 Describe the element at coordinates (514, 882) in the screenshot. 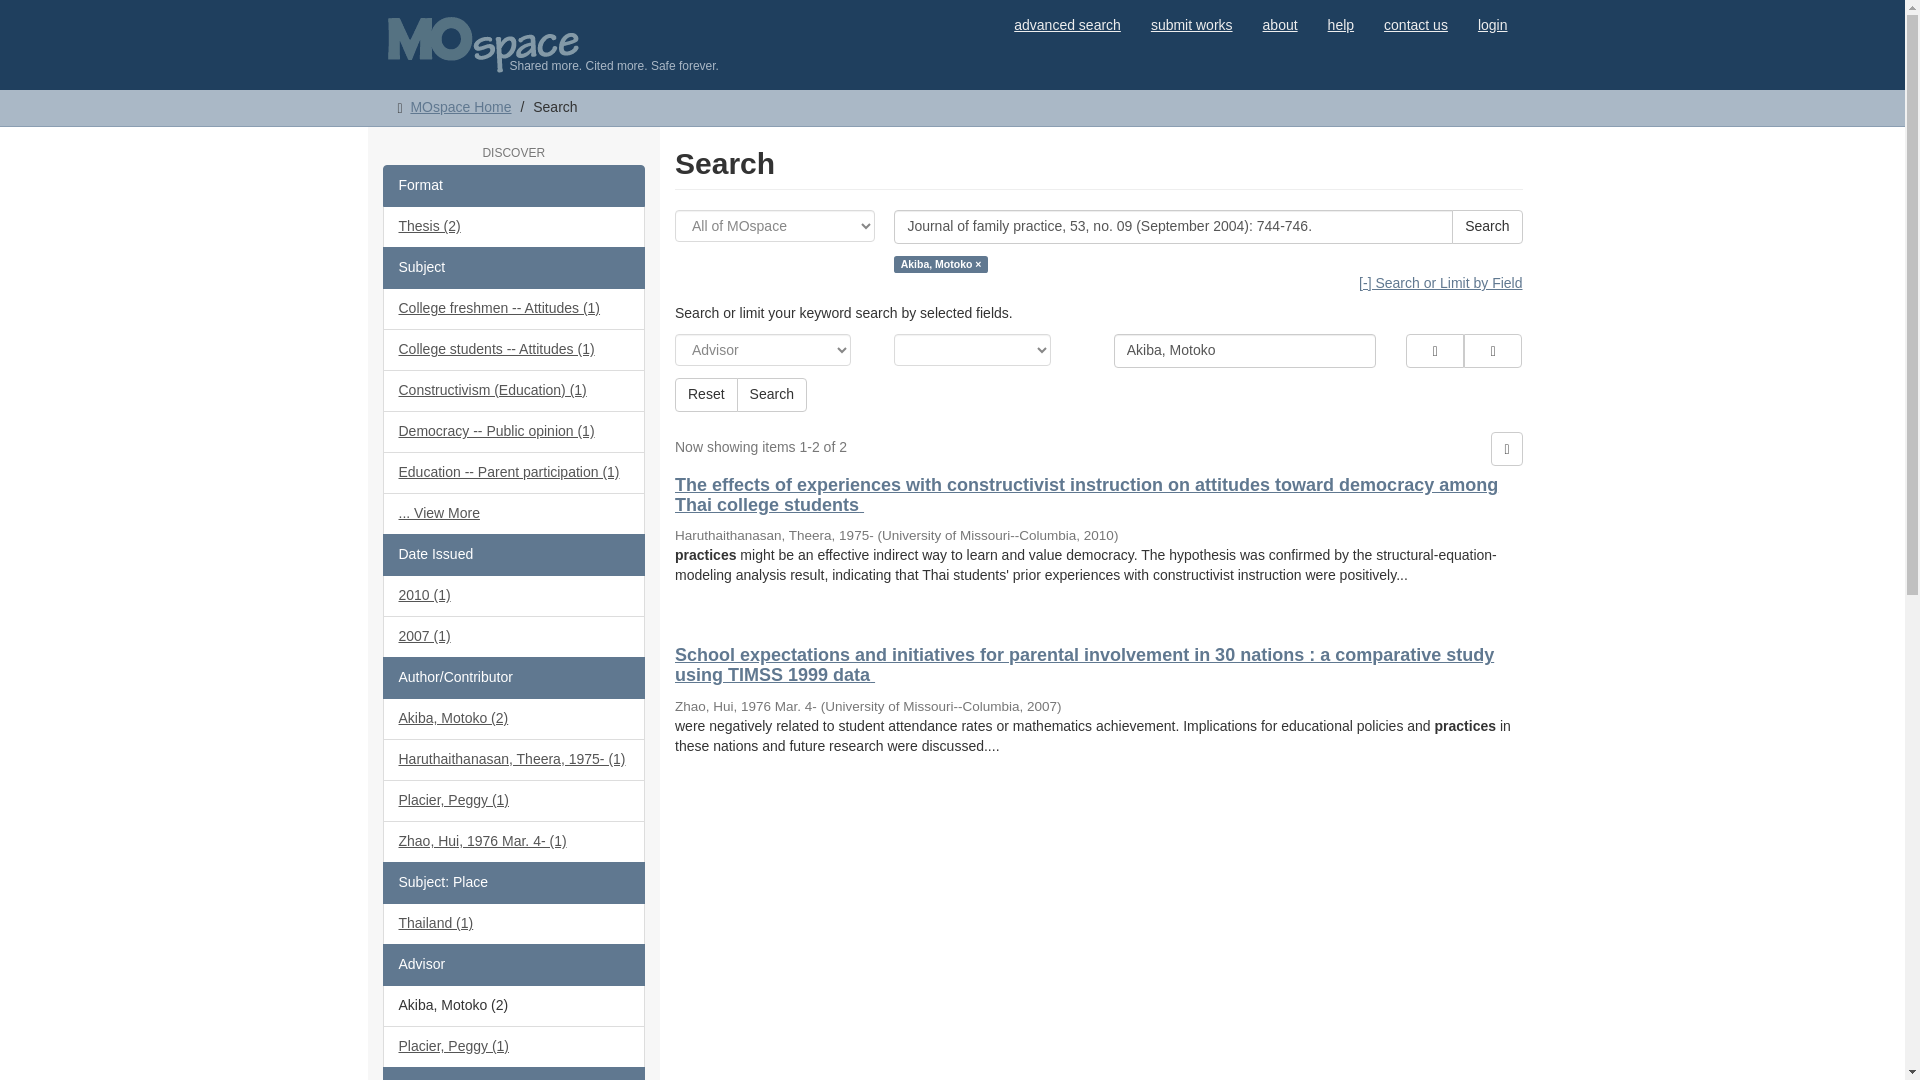

I see `Subject: Place` at that location.